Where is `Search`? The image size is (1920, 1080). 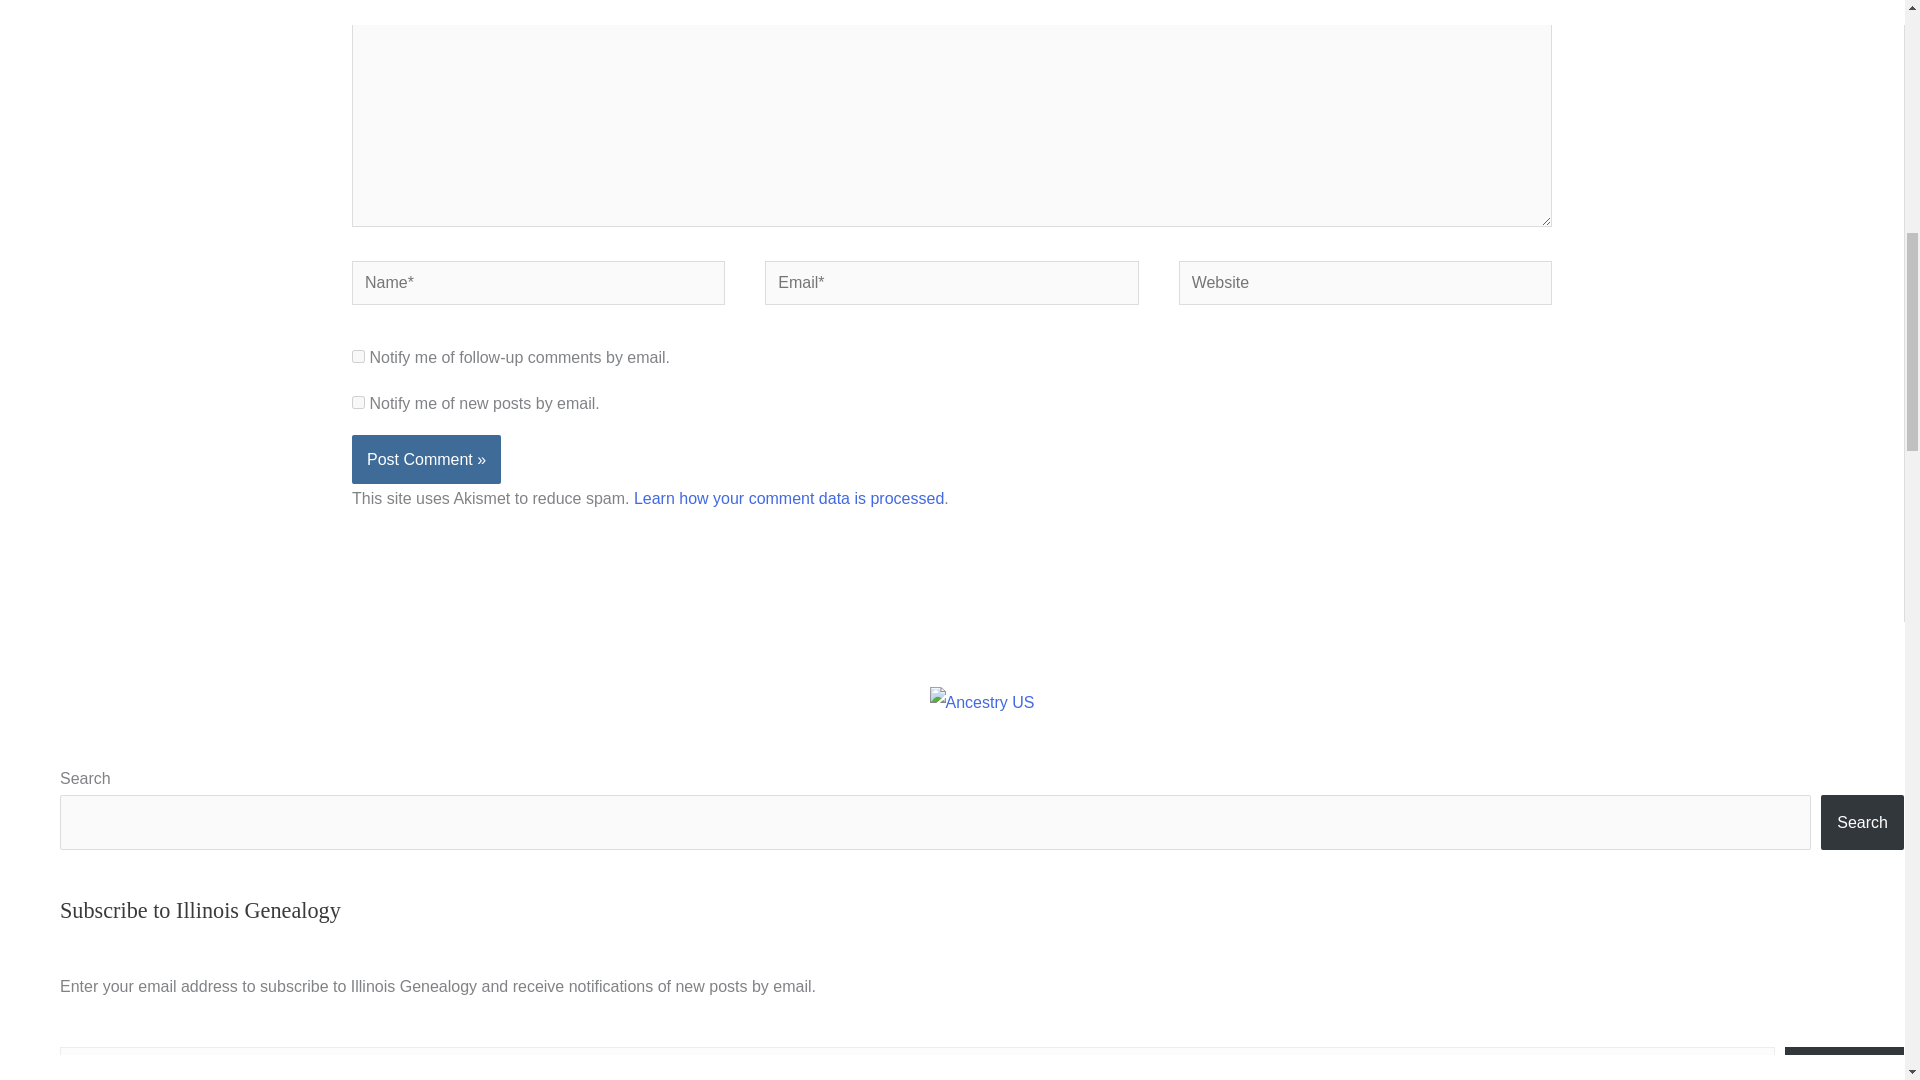 Search is located at coordinates (1862, 821).